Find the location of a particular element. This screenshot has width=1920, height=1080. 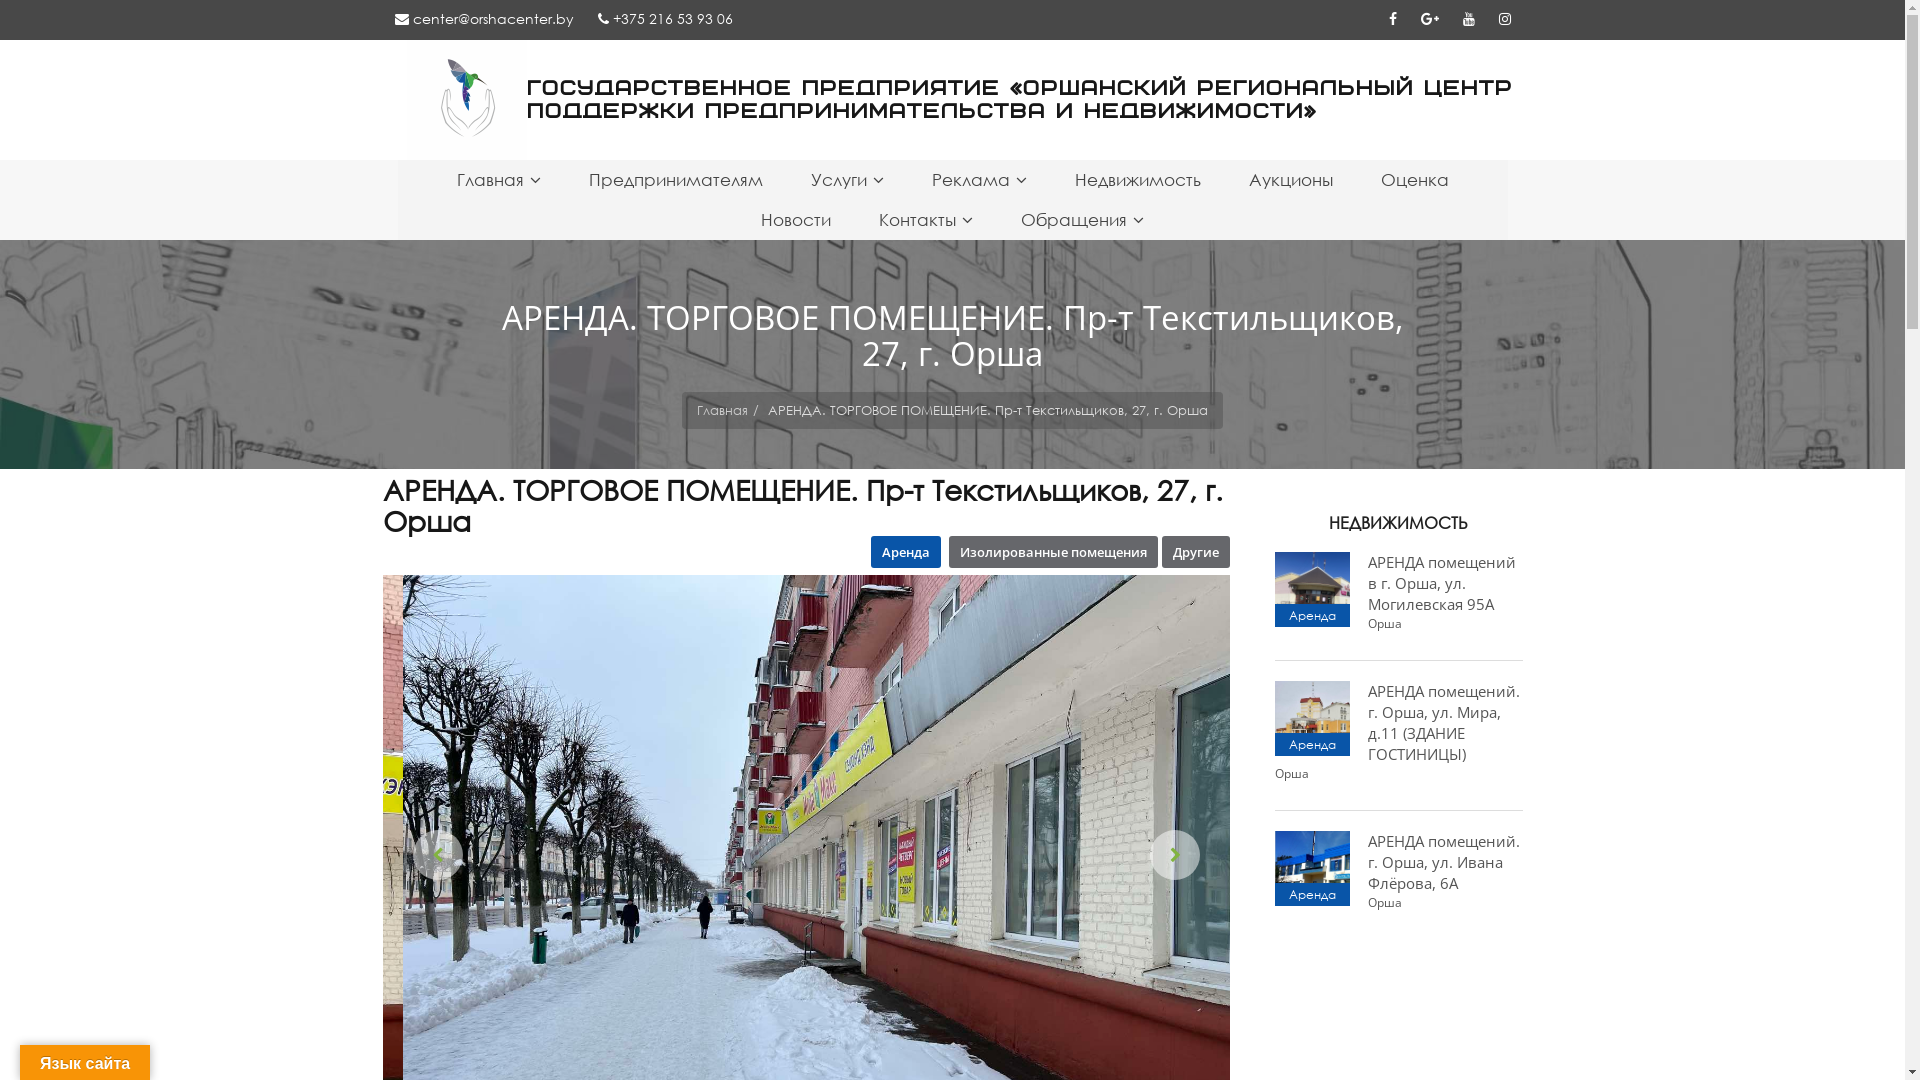

center@orshacenter.by is located at coordinates (484, 18).